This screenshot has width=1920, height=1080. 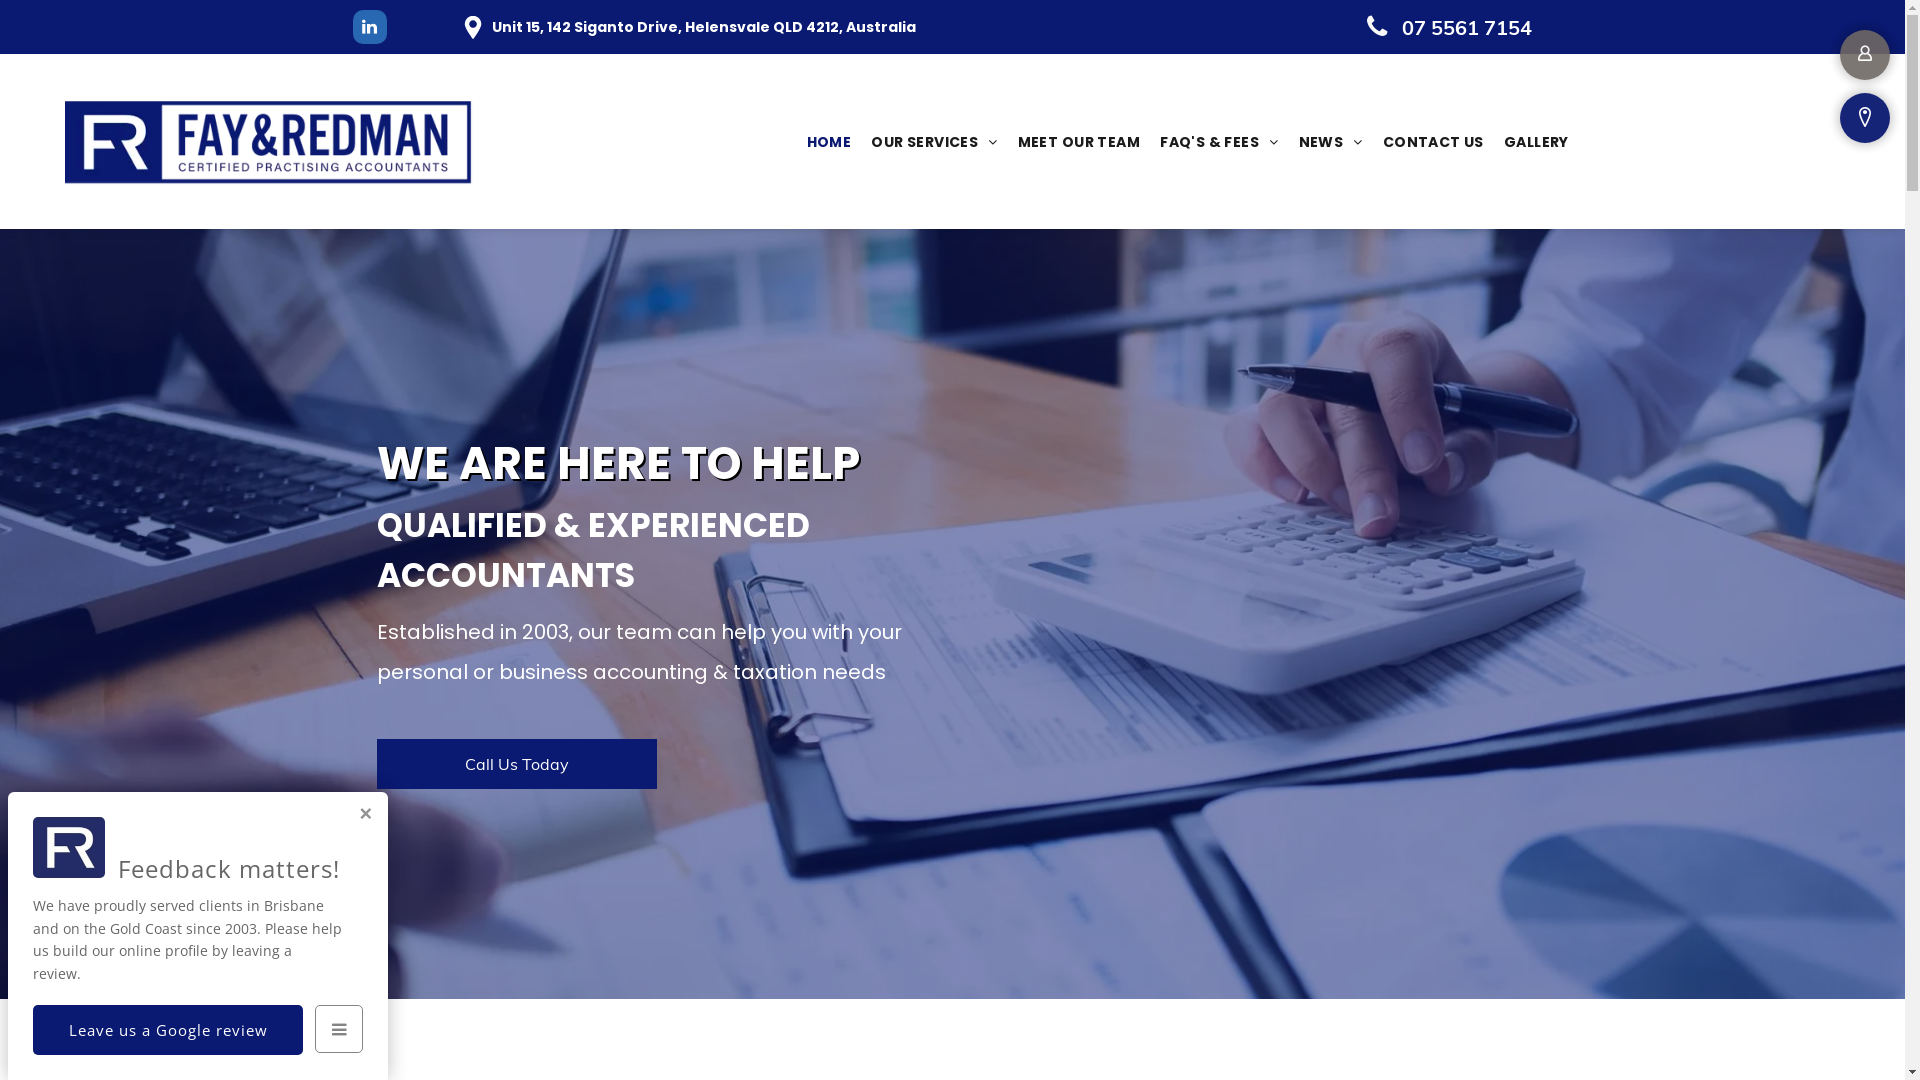 I want to click on GALLERY, so click(x=1536, y=142).